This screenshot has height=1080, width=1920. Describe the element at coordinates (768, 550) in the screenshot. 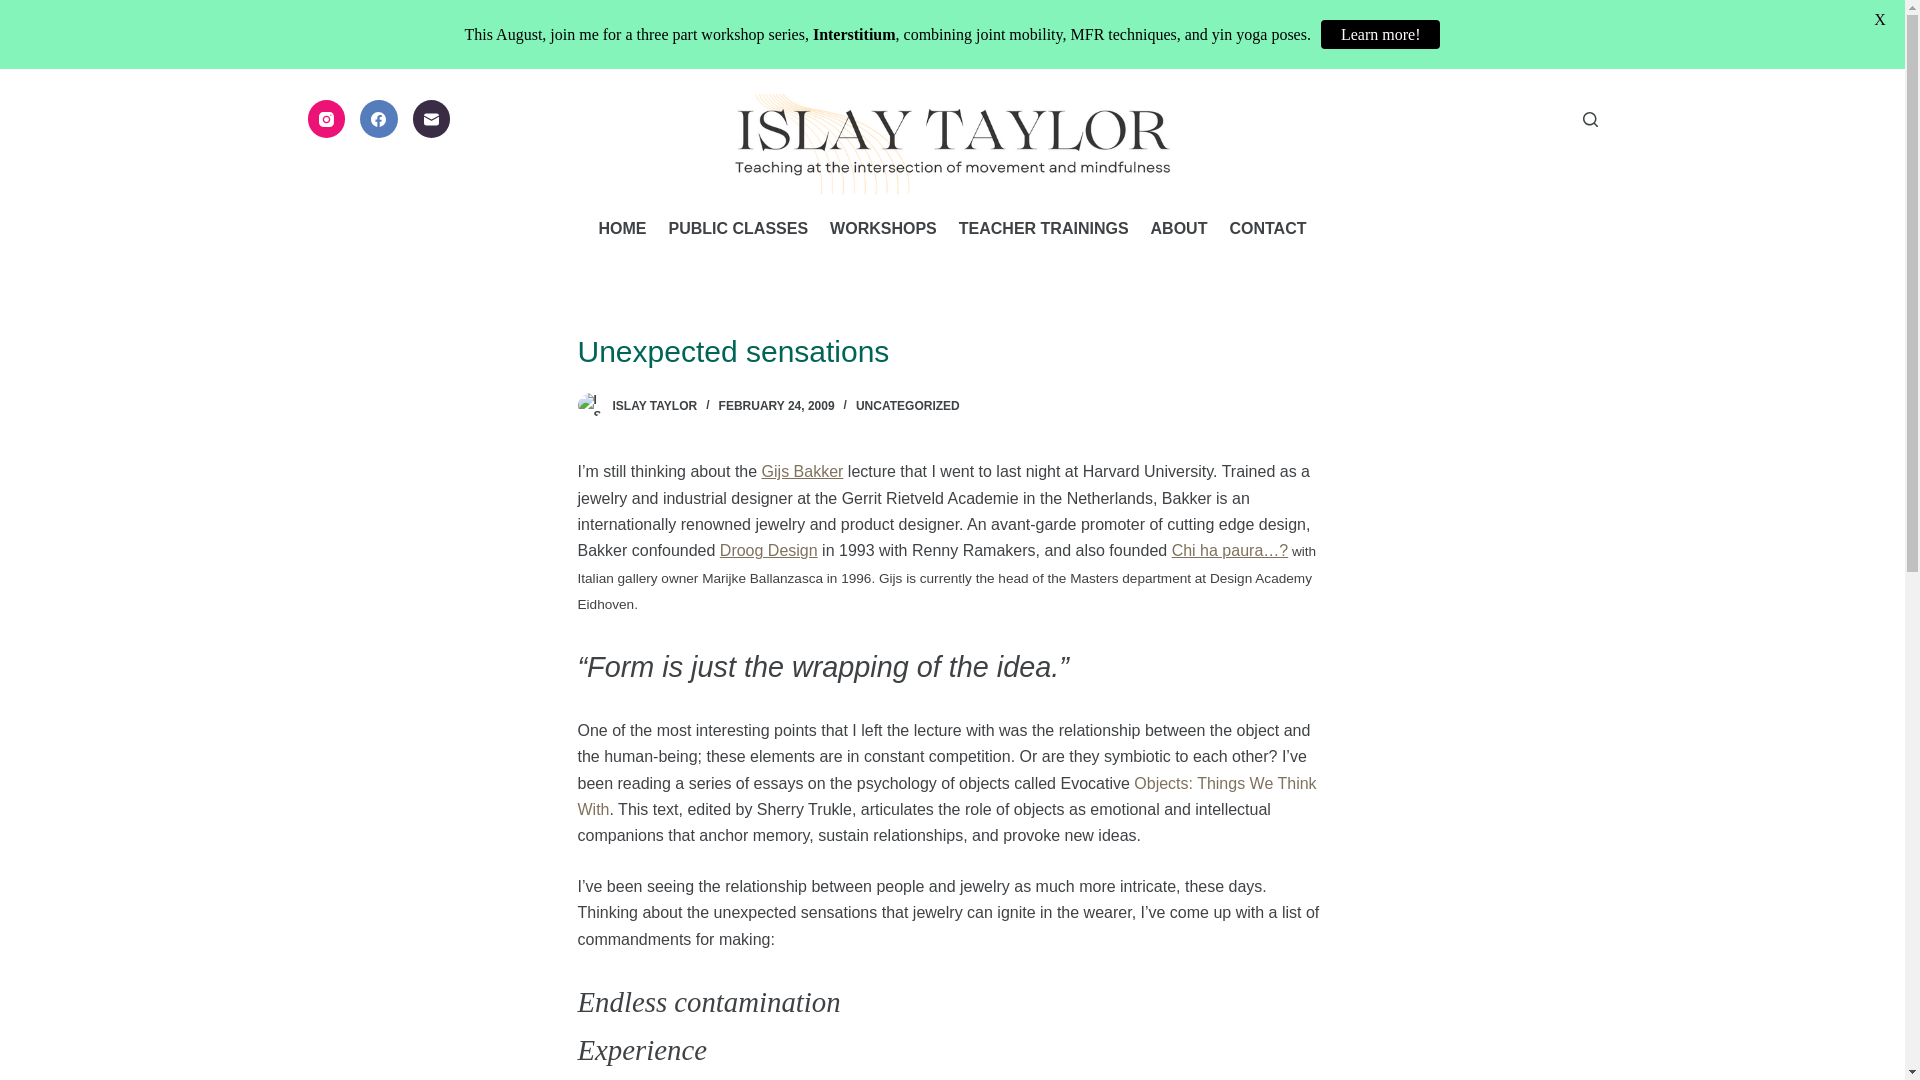

I see `Droog Design` at that location.